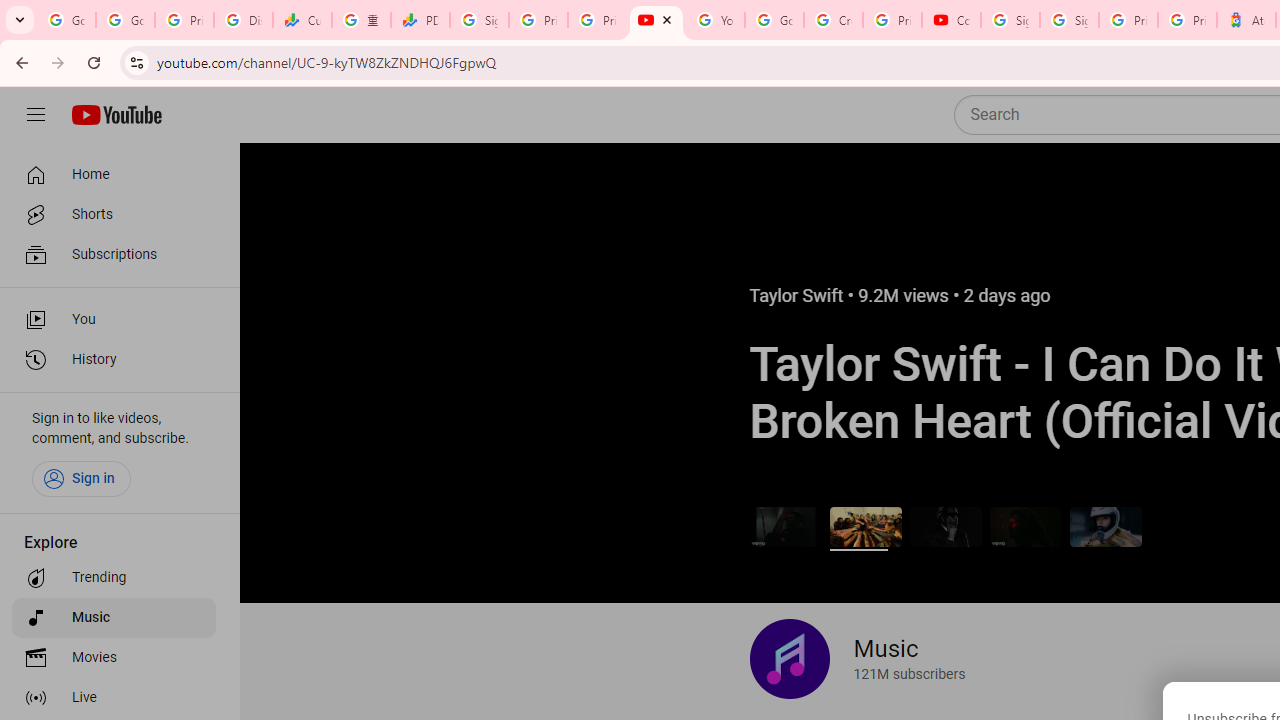 The image size is (1280, 720). Describe the element at coordinates (832, 20) in the screenshot. I see `Create your Google Account` at that location.